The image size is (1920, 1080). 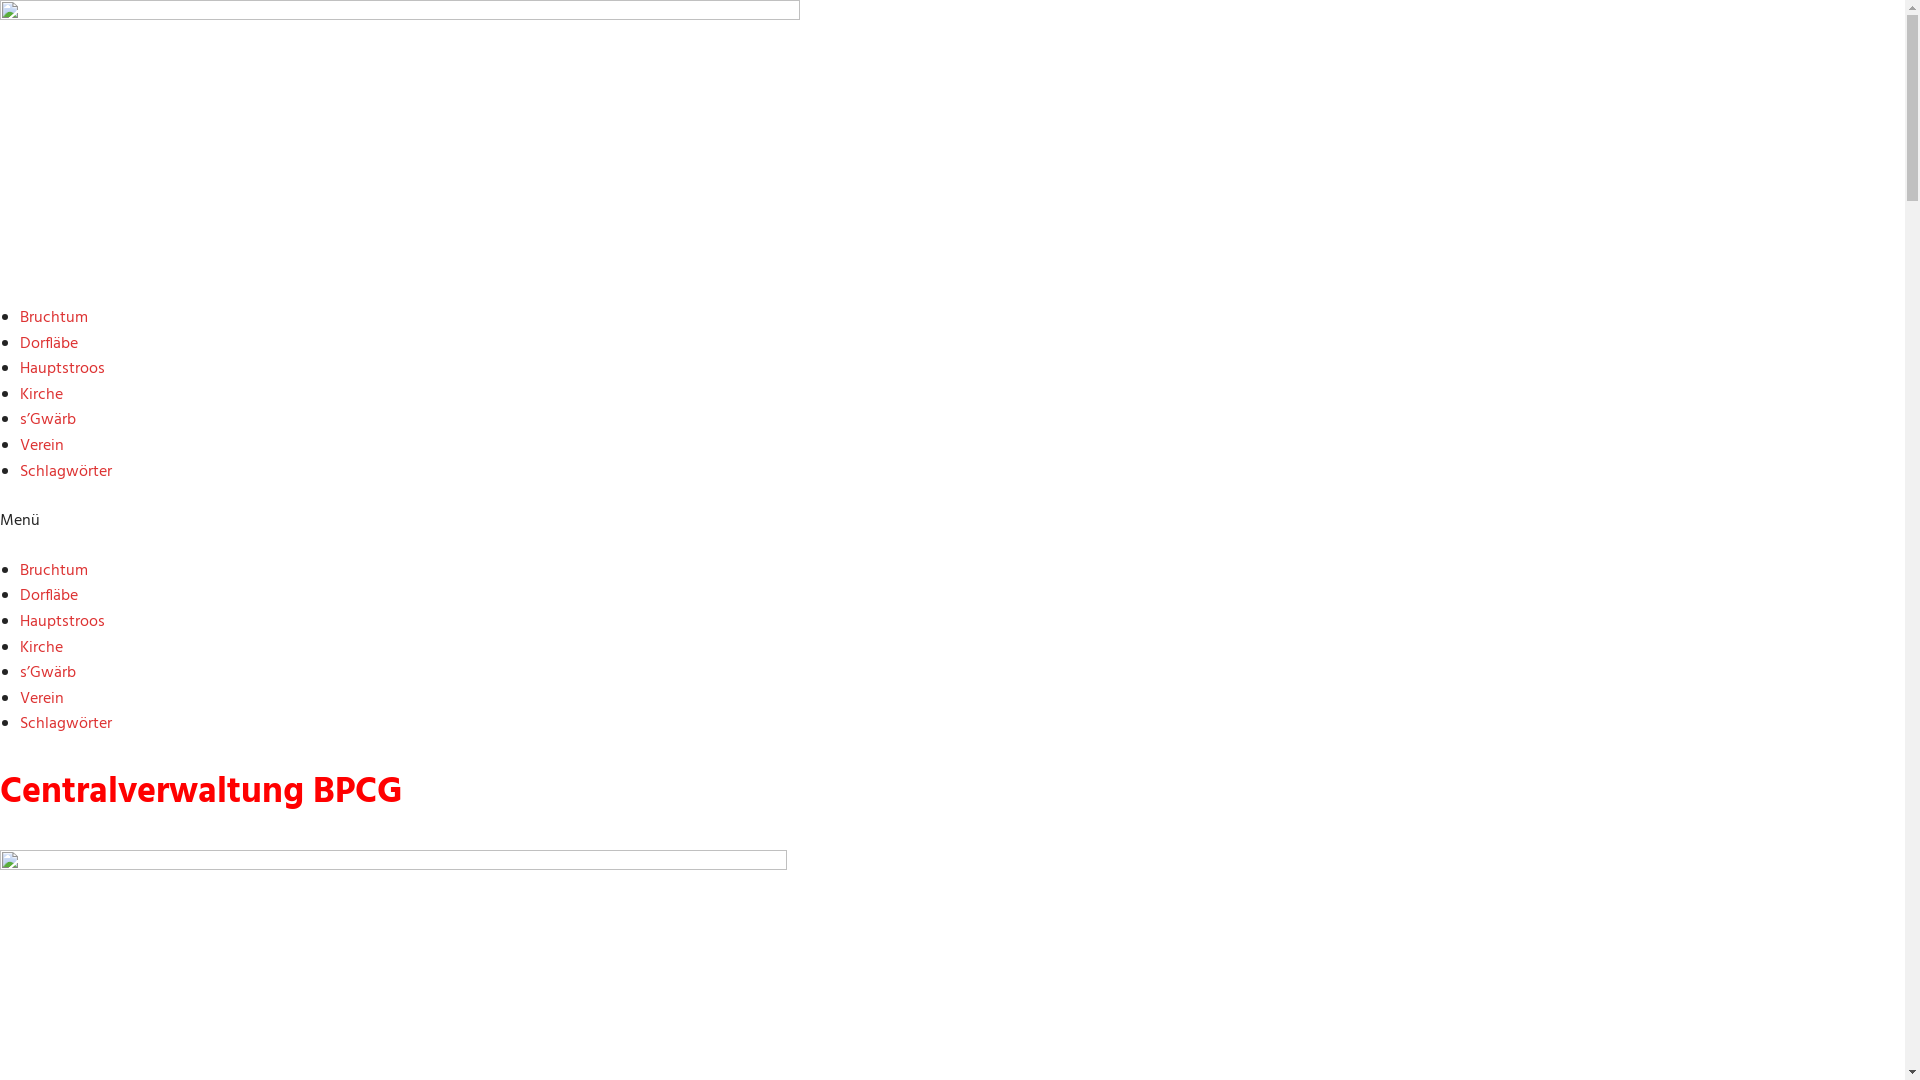 What do you see at coordinates (62, 369) in the screenshot?
I see `Hauptstroos` at bounding box center [62, 369].